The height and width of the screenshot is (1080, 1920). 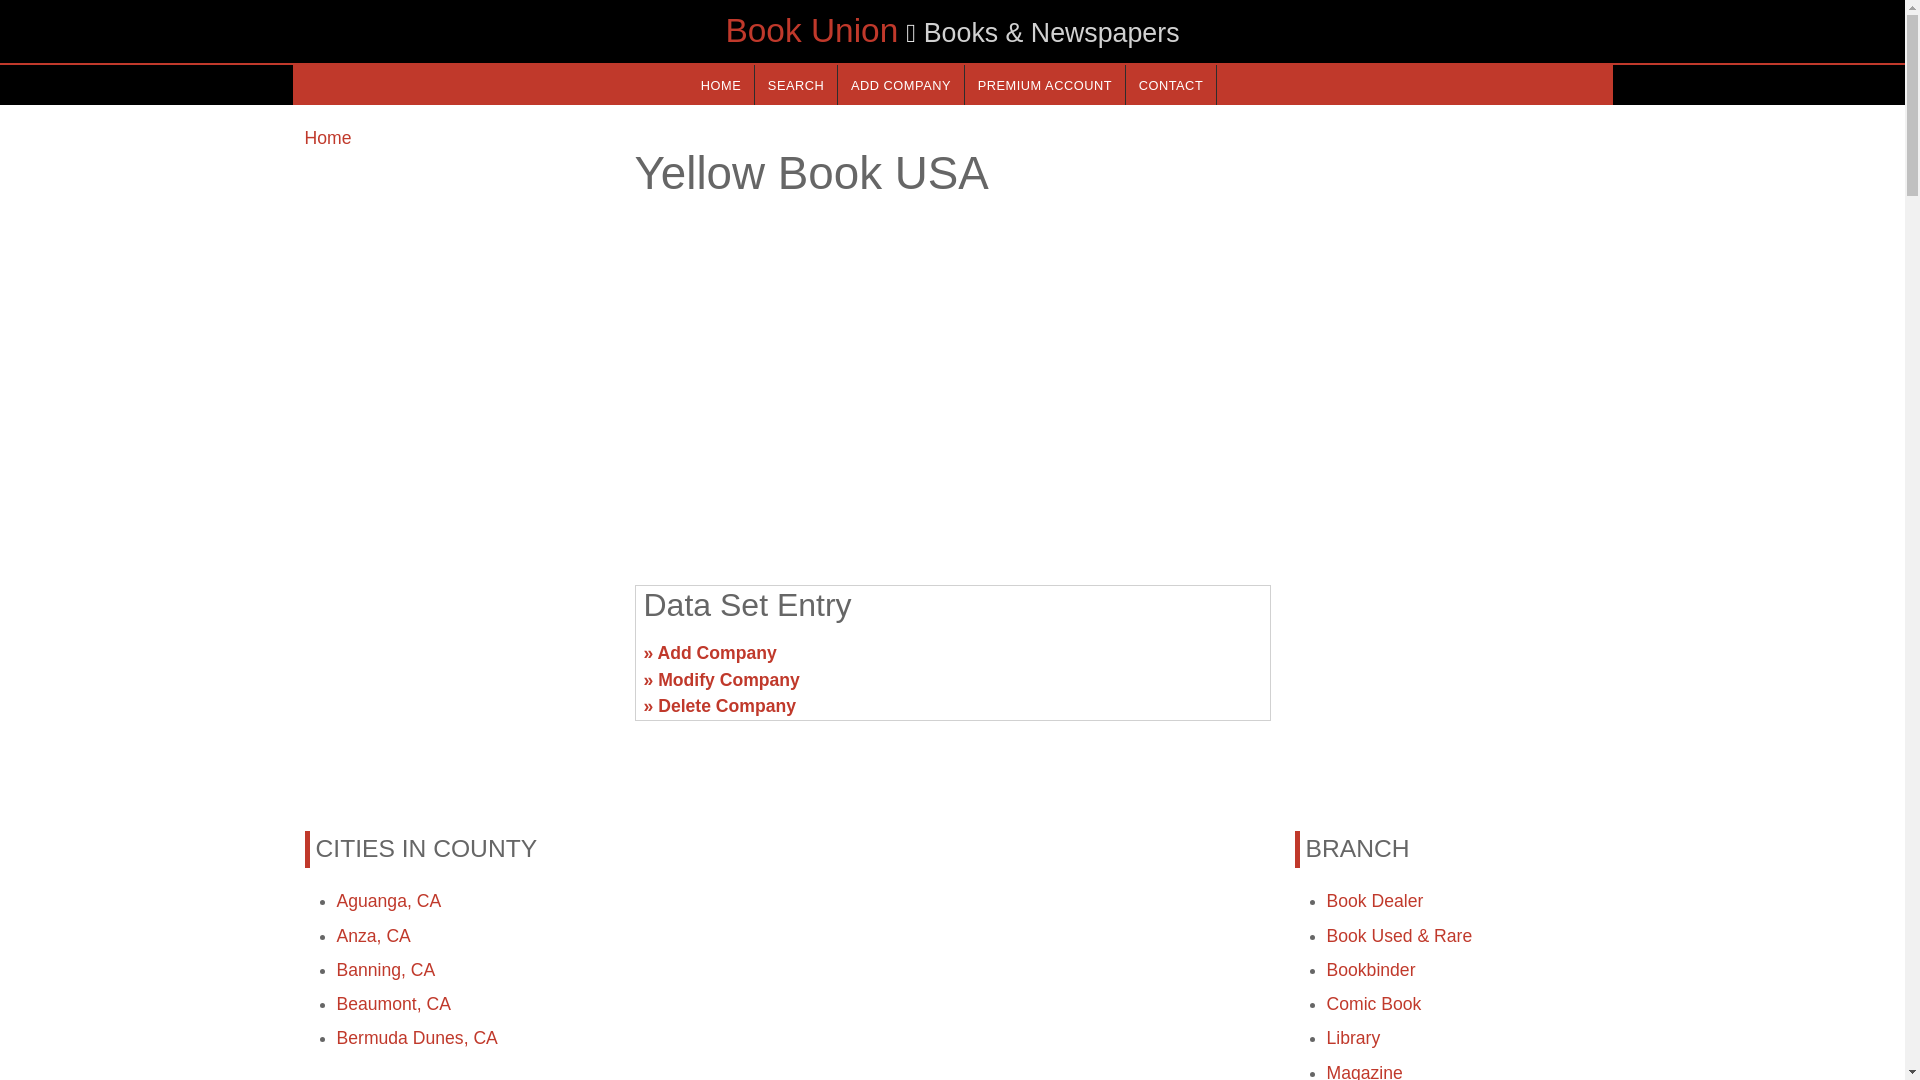 I want to click on Book Dealer, so click(x=1374, y=901).